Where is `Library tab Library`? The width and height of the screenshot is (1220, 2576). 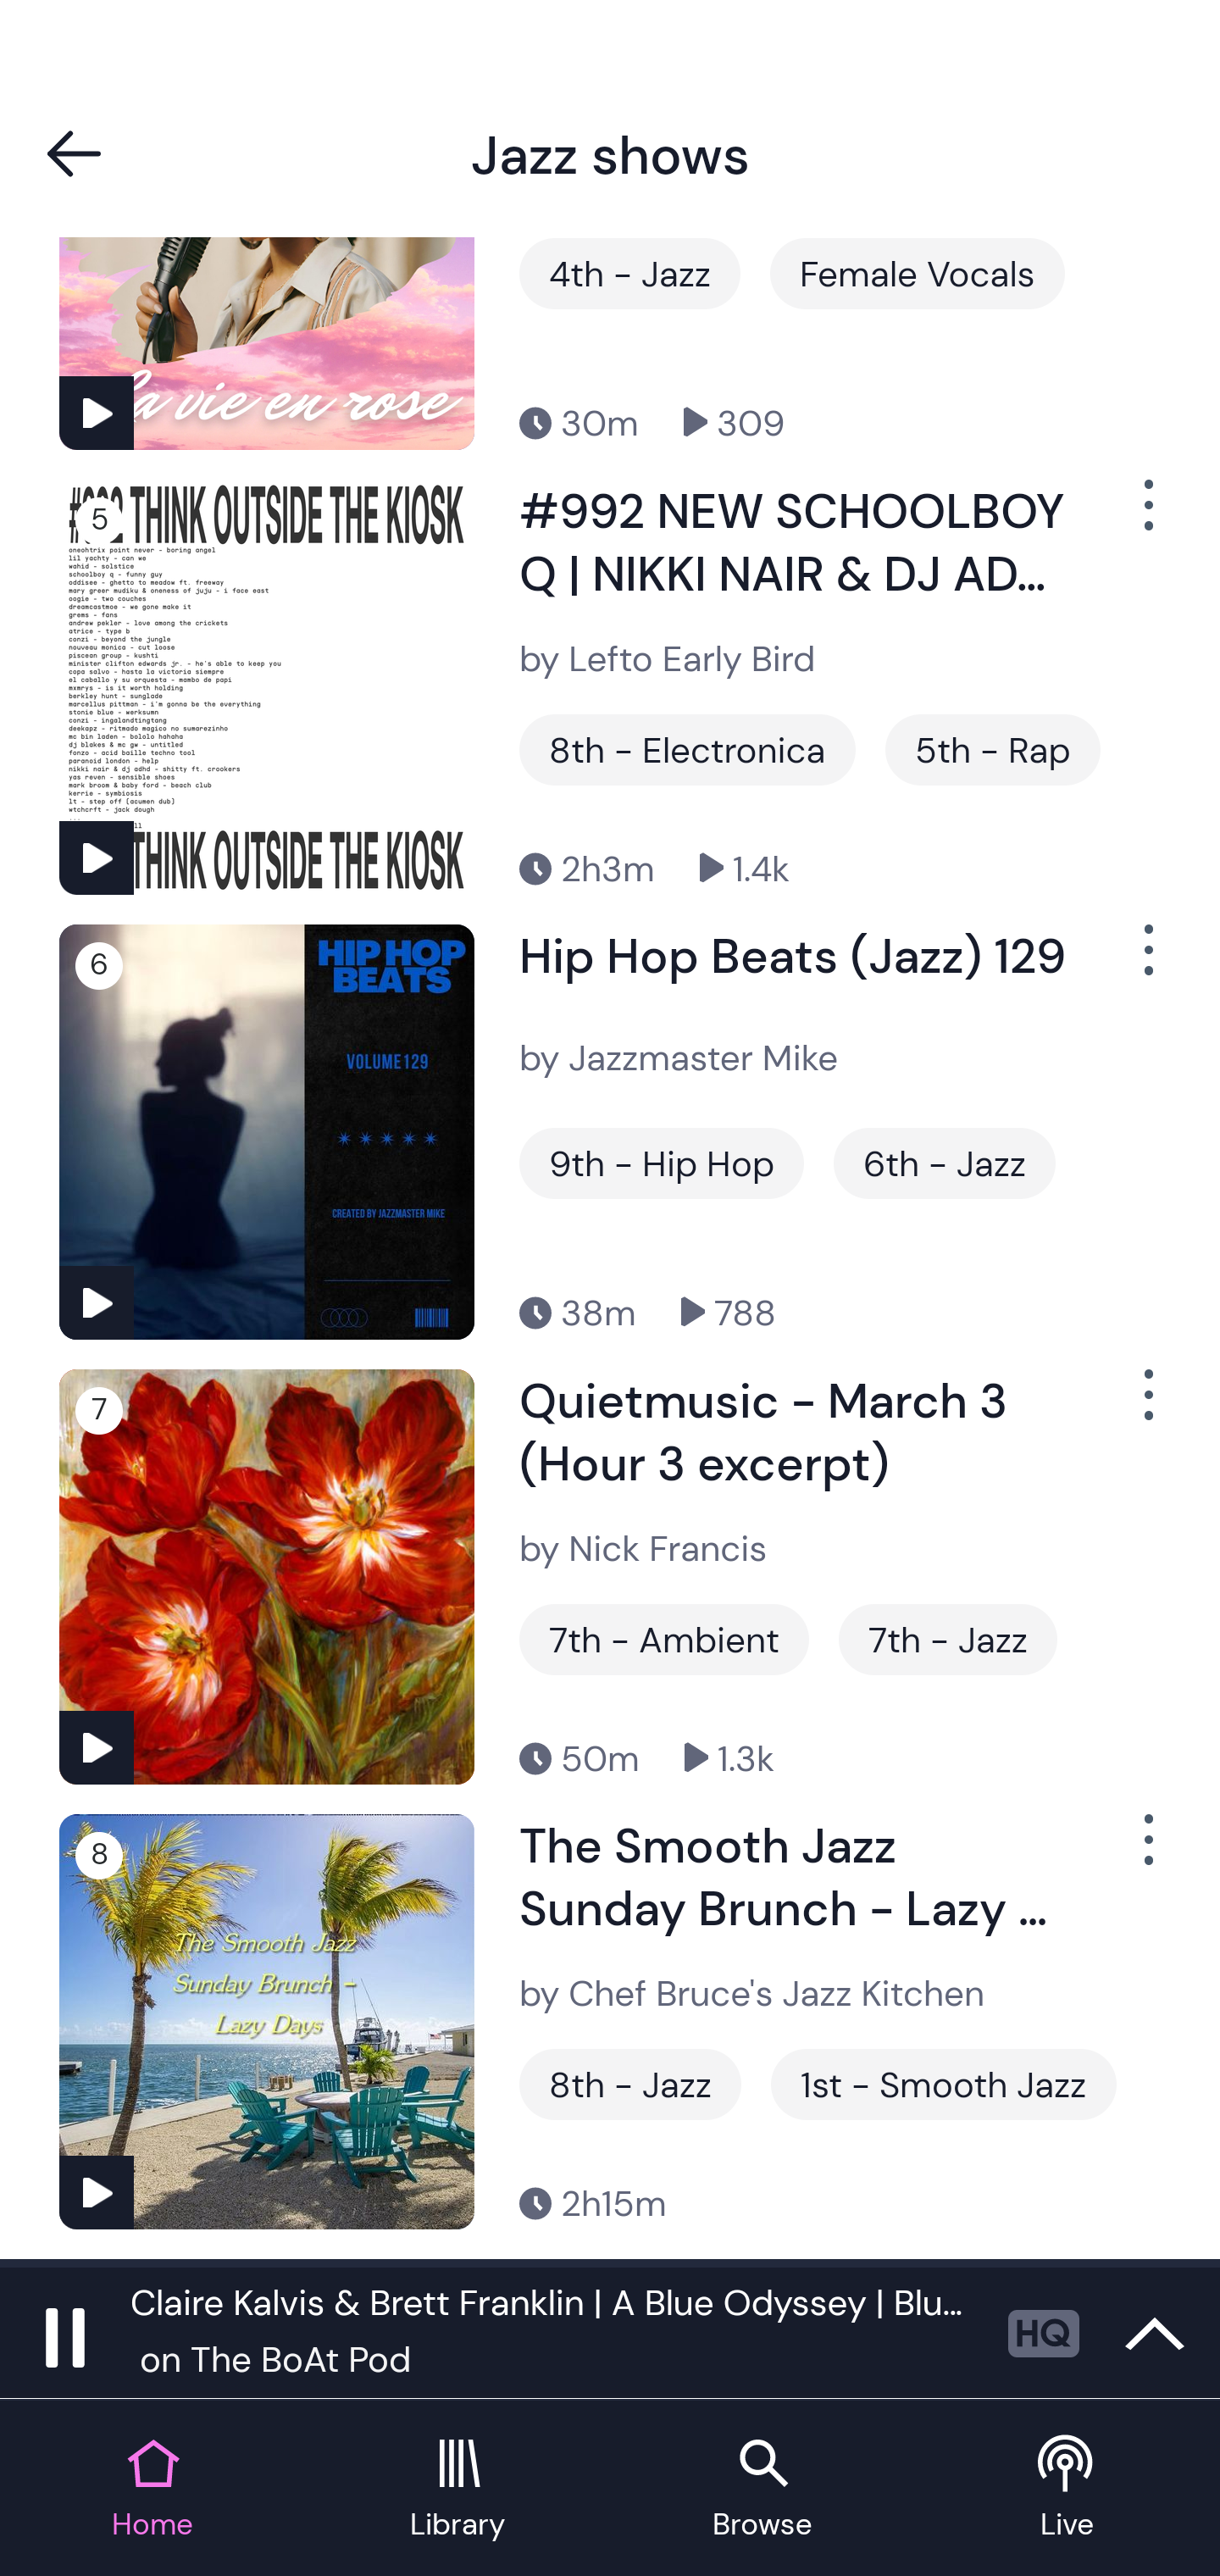
Library tab Library is located at coordinates (457, 2490).